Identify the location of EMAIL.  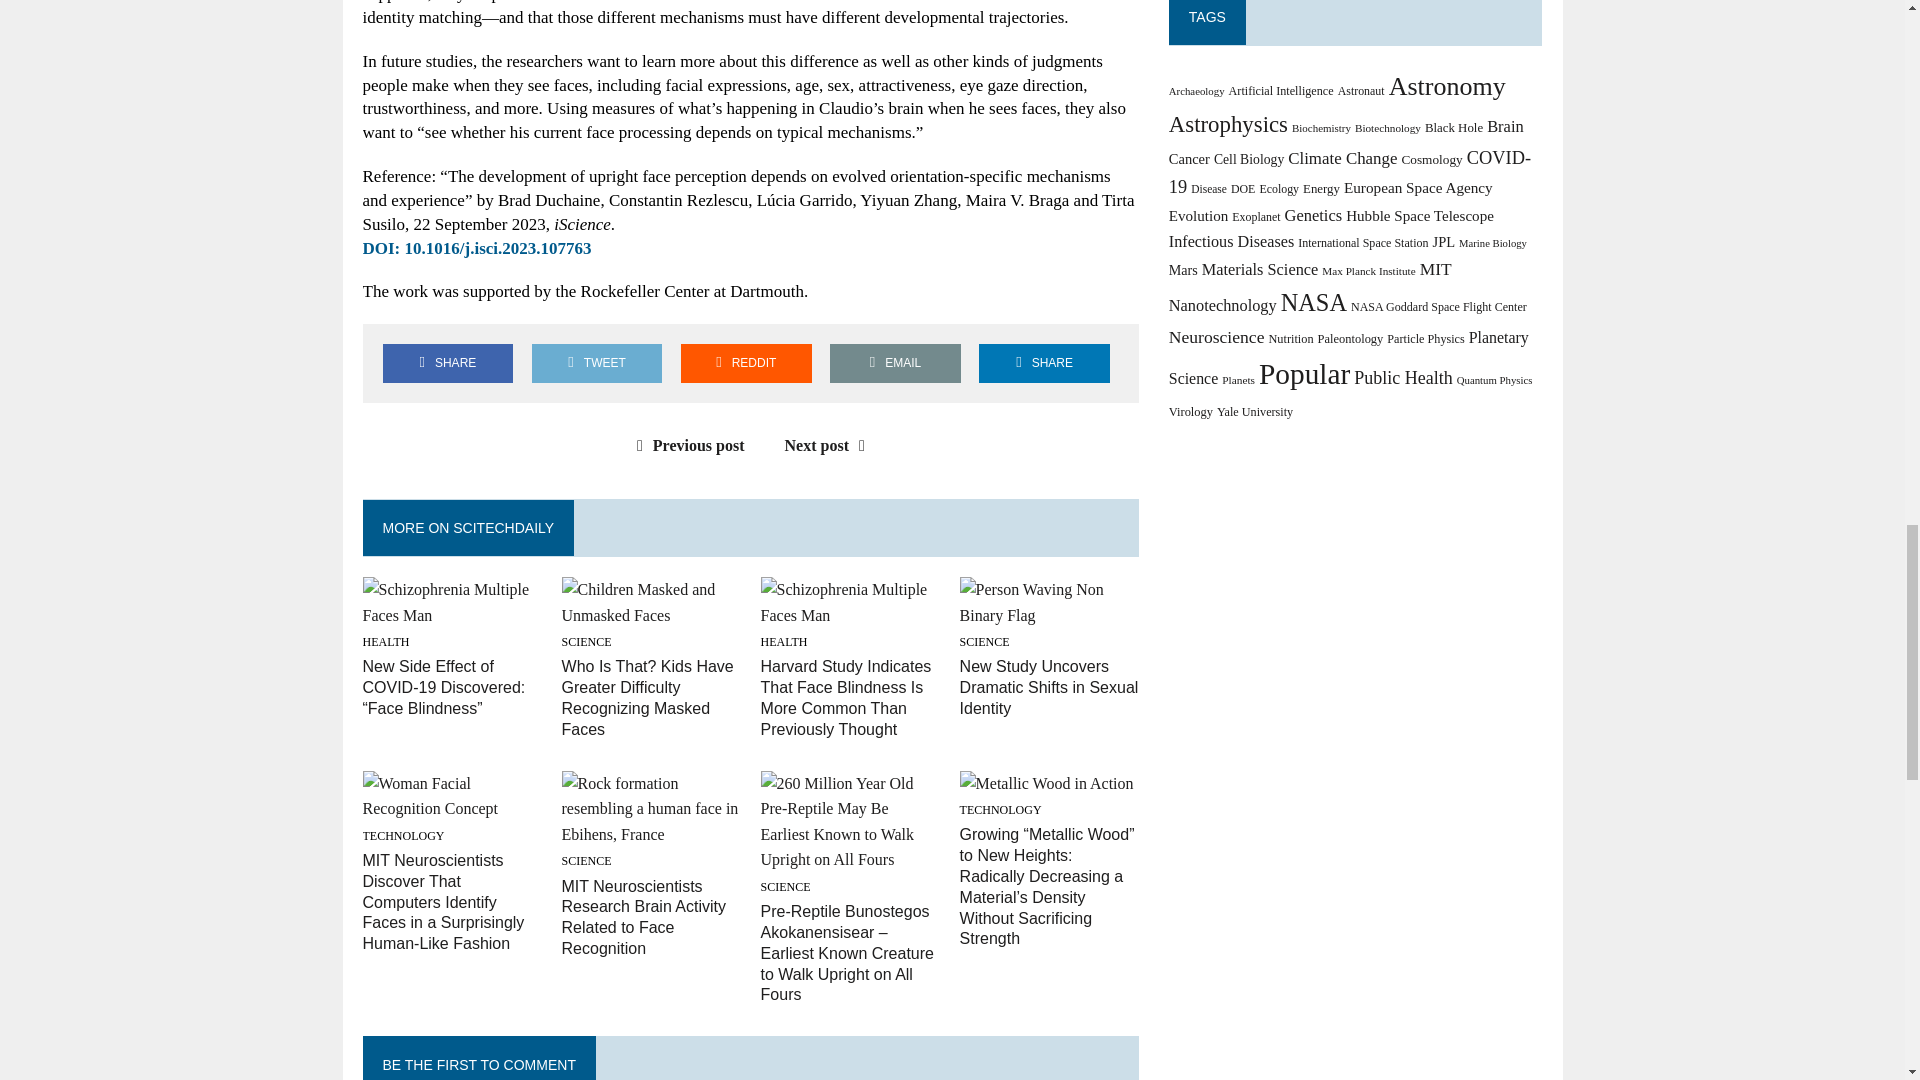
(895, 364).